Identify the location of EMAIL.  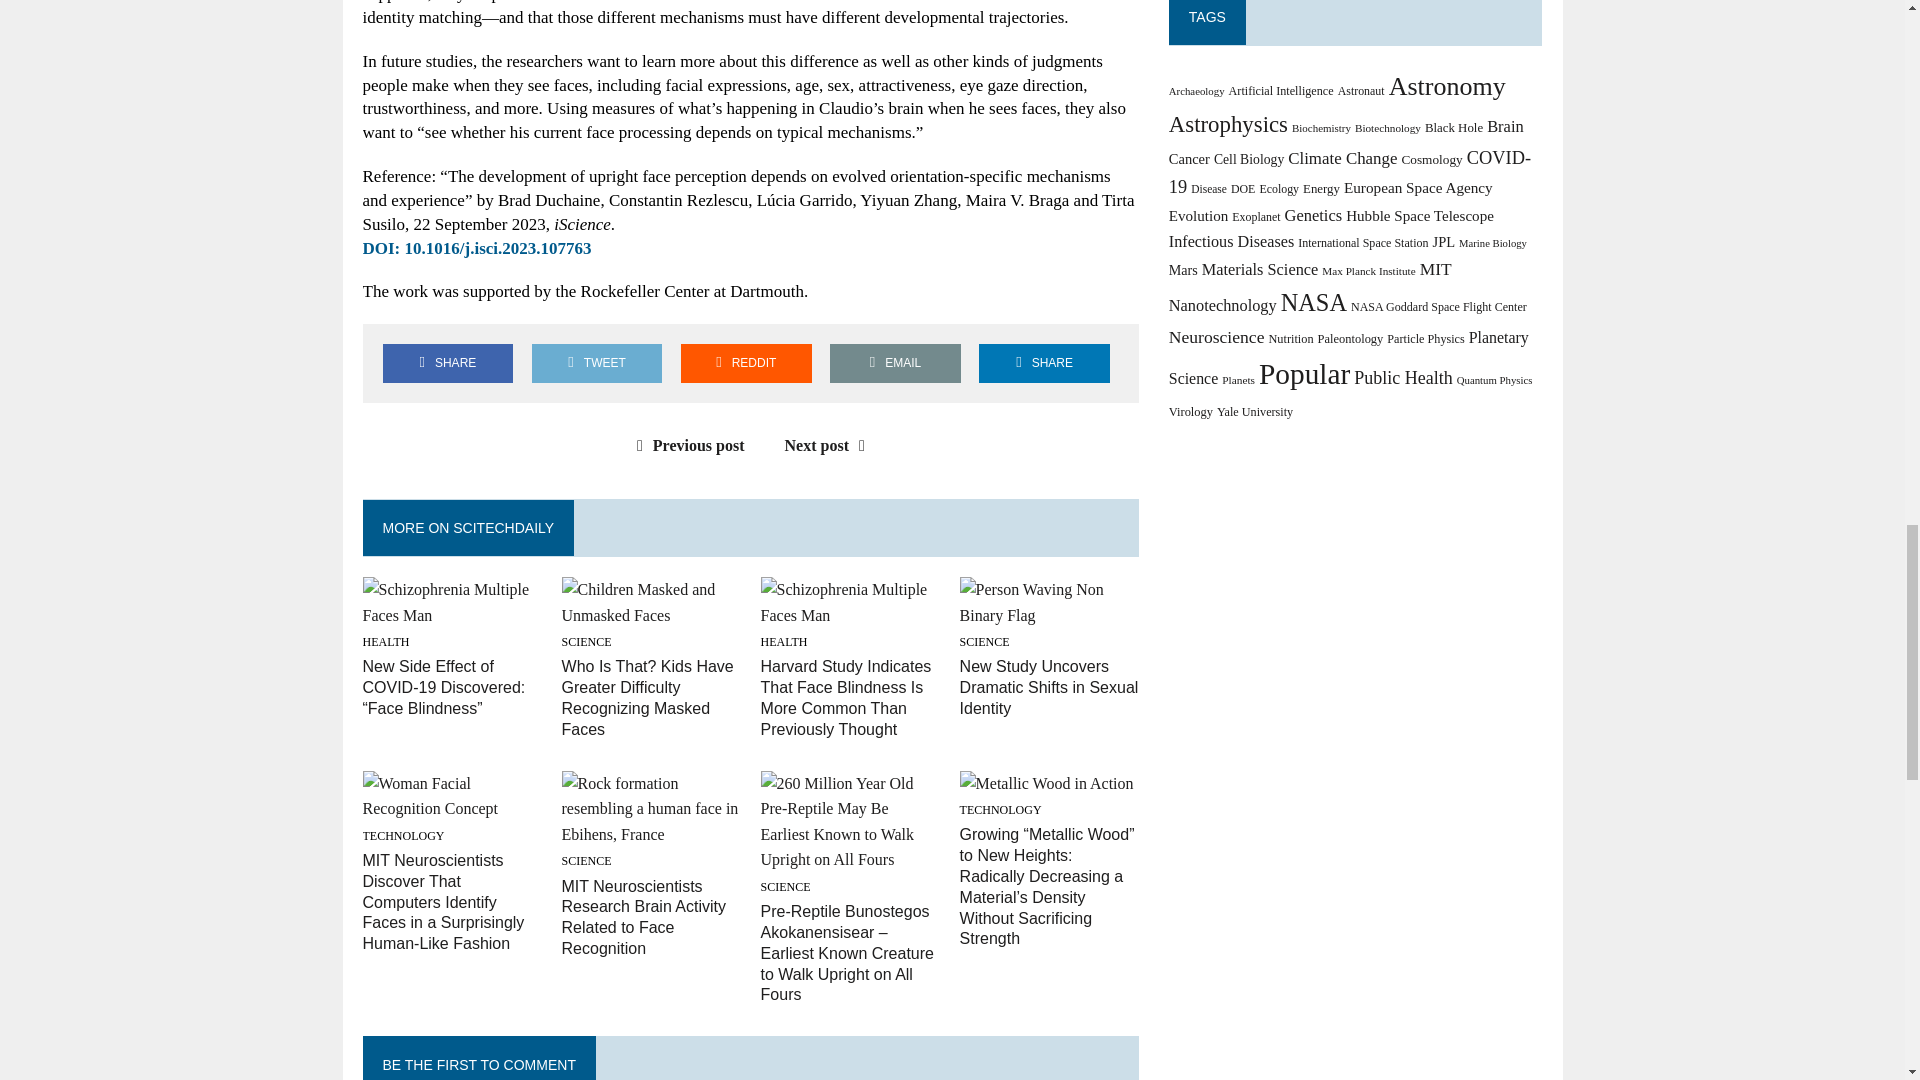
(895, 364).